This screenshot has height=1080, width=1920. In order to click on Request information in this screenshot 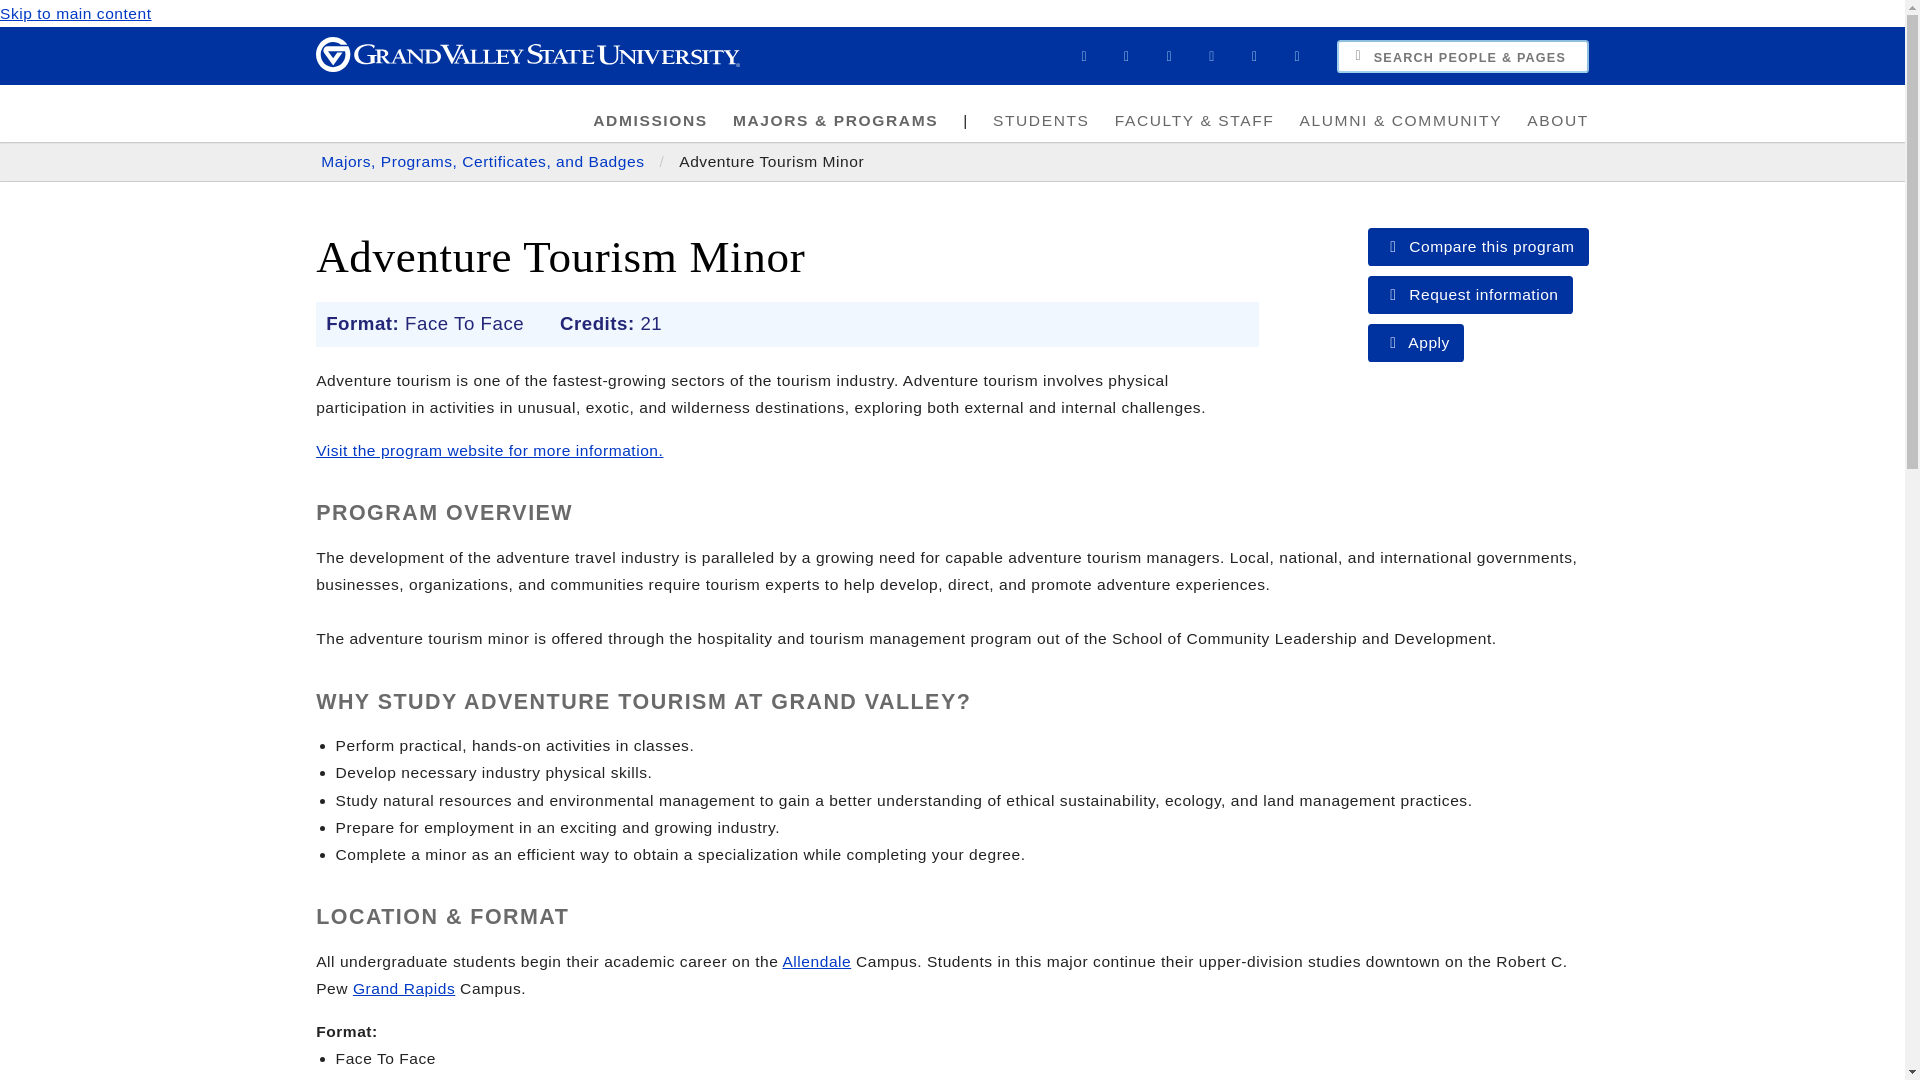, I will do `click(1470, 295)`.